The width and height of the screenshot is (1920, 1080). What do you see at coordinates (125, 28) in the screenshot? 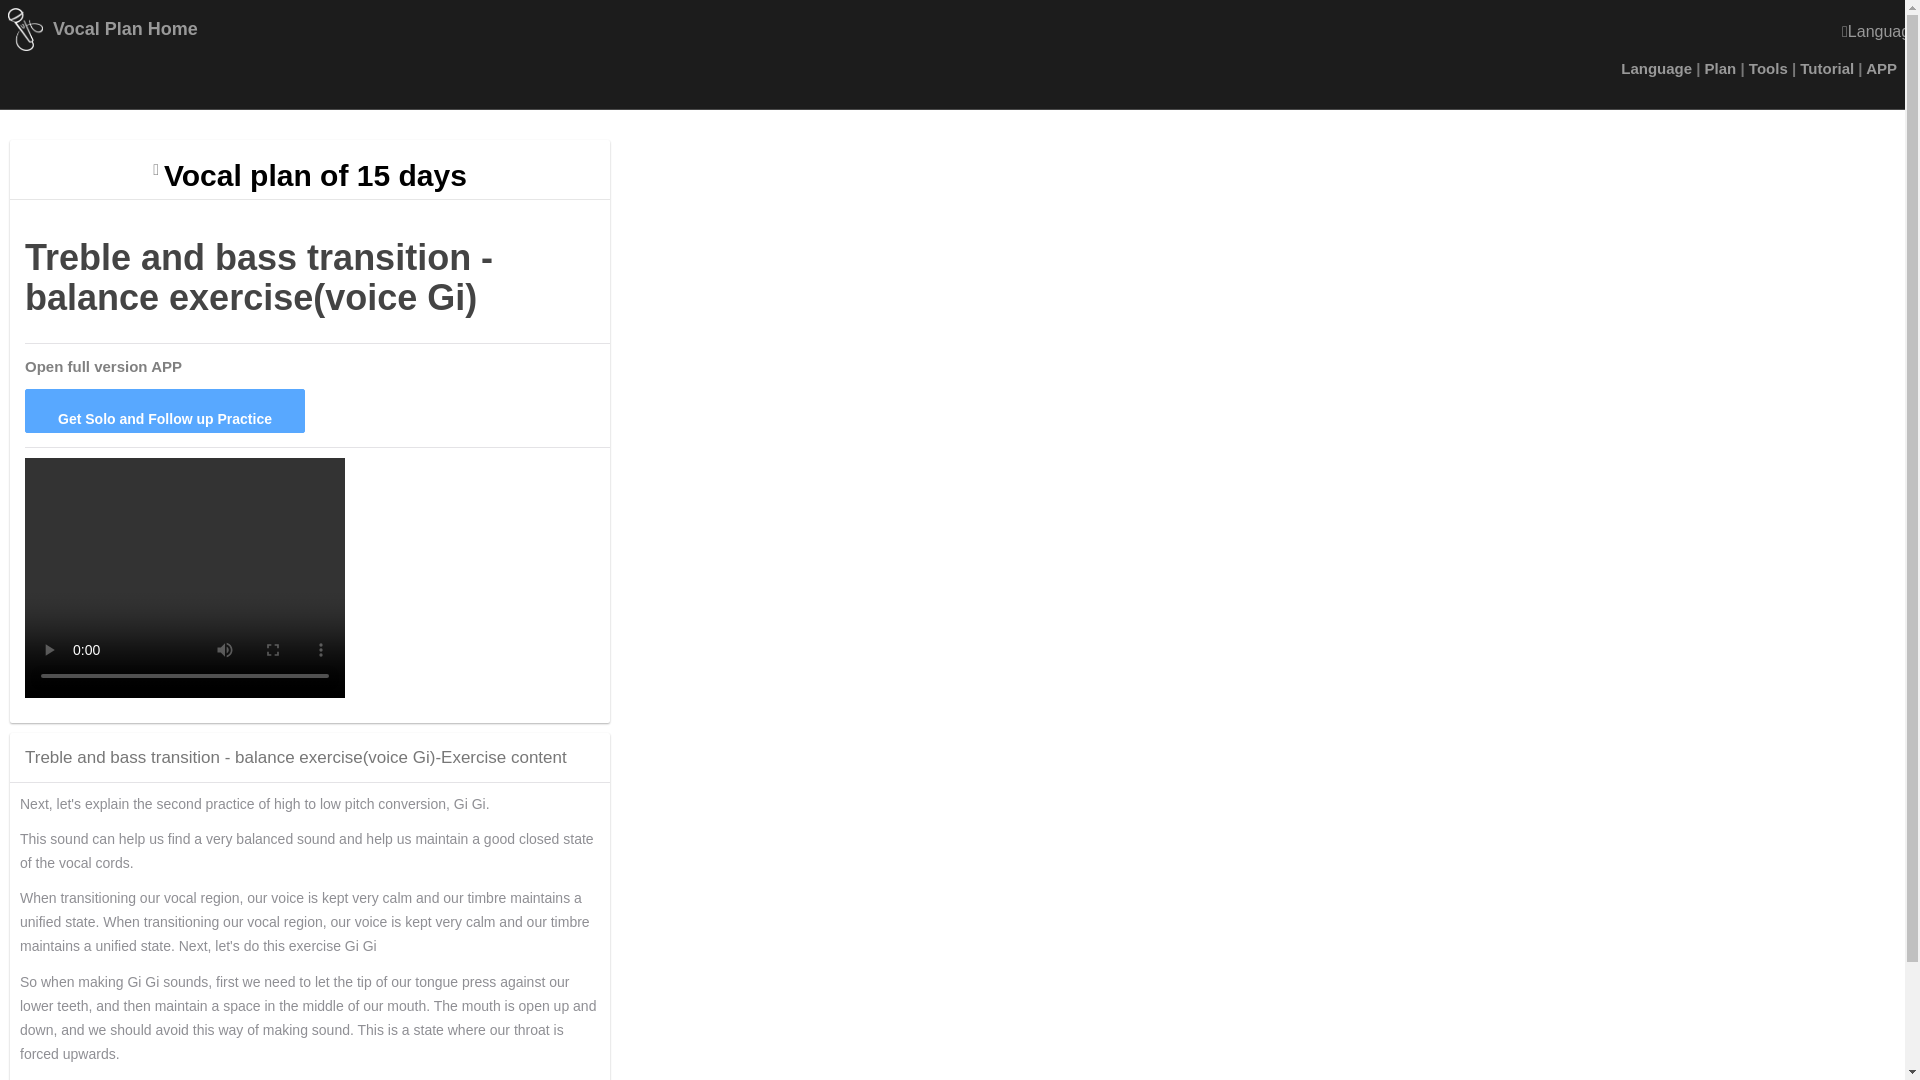
I see `Vocal Plan Home` at bounding box center [125, 28].